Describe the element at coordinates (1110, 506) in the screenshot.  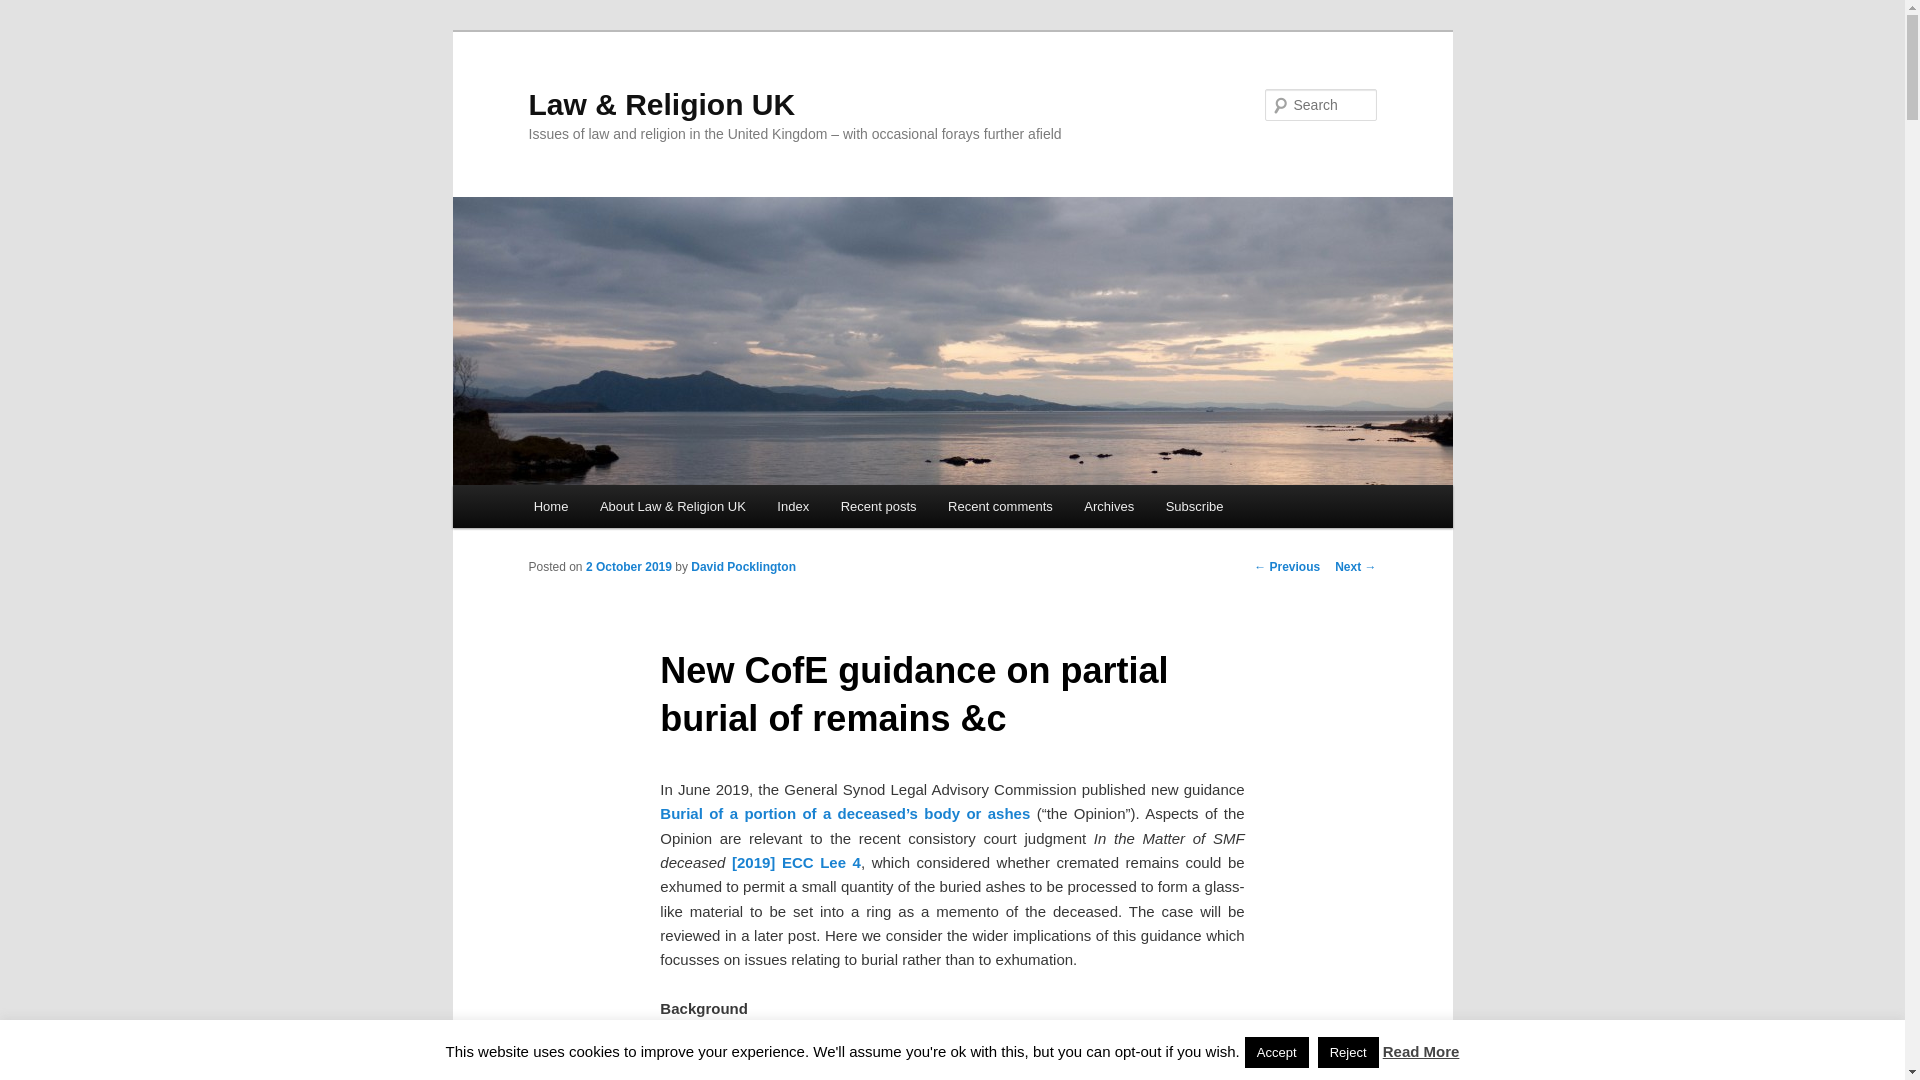
I see `Archives` at that location.